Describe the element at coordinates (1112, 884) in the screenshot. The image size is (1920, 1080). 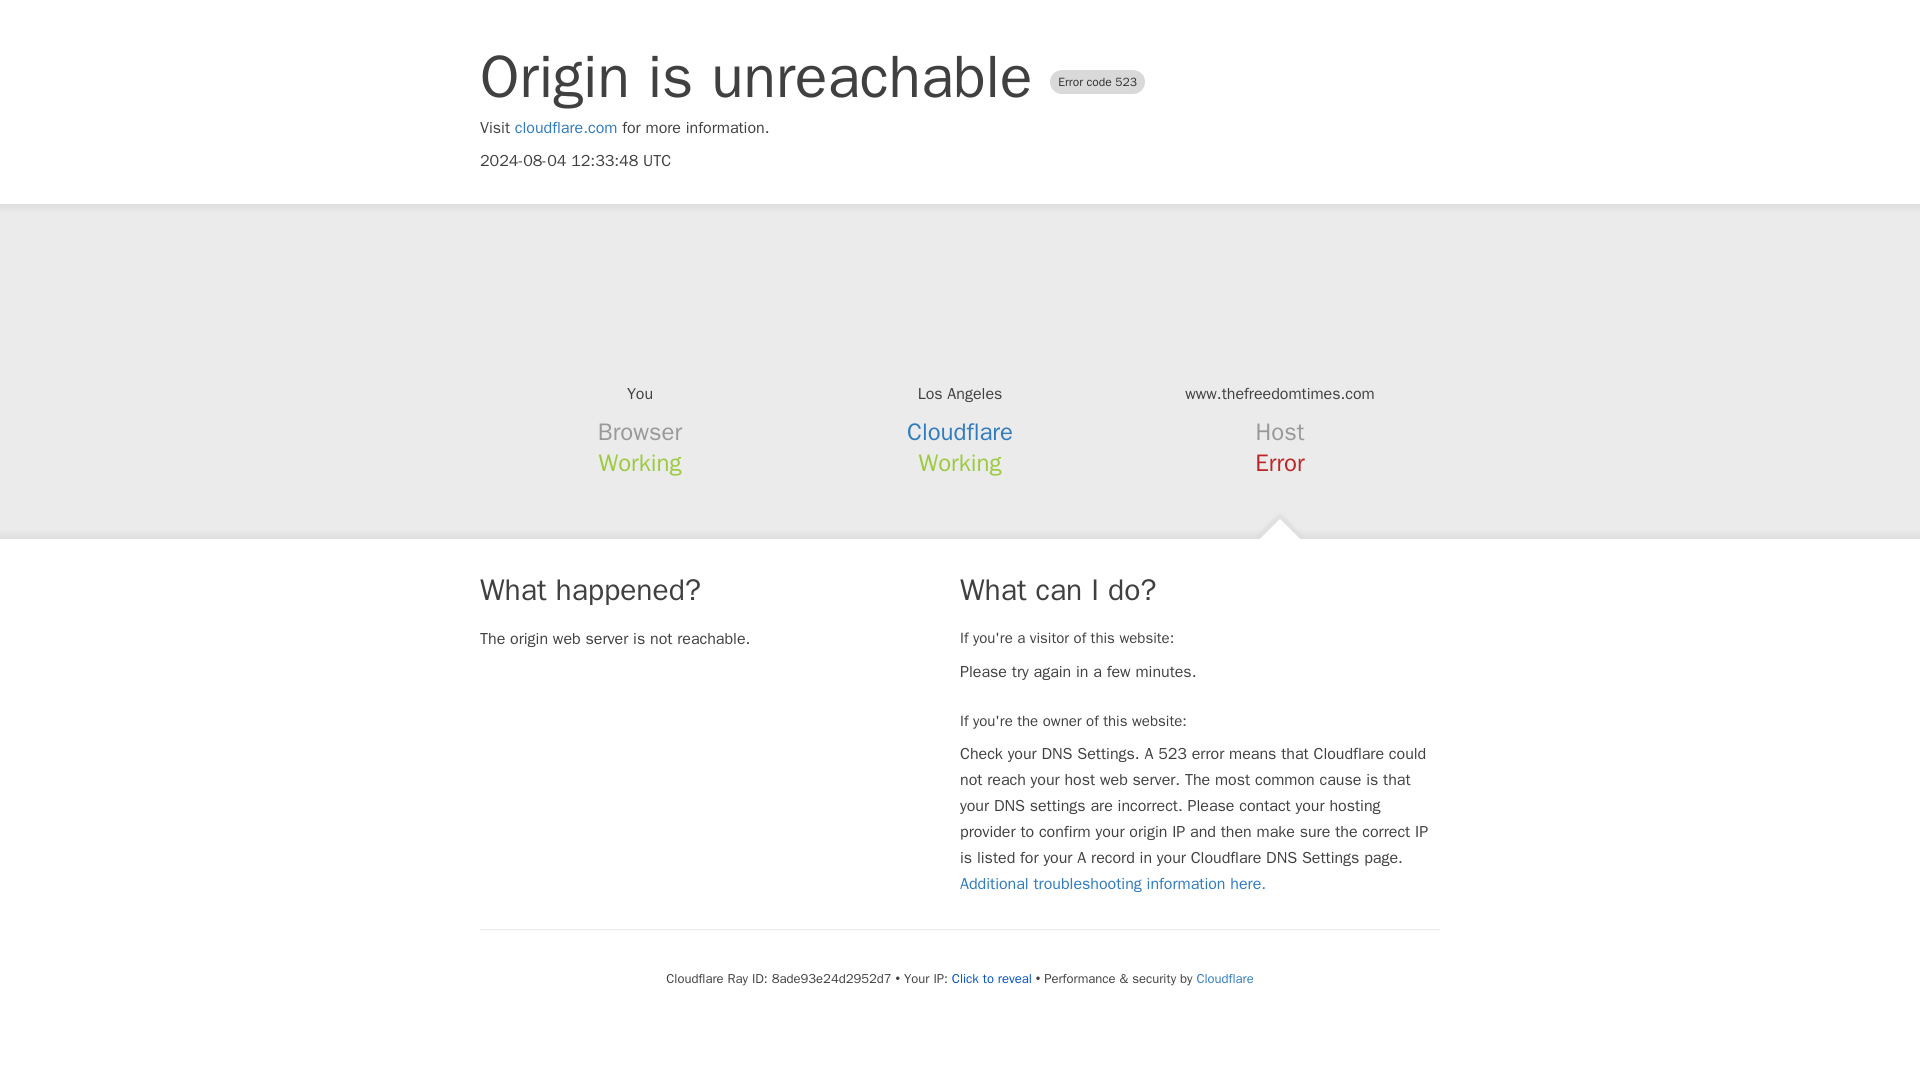
I see `Additional troubleshooting information here.` at that location.